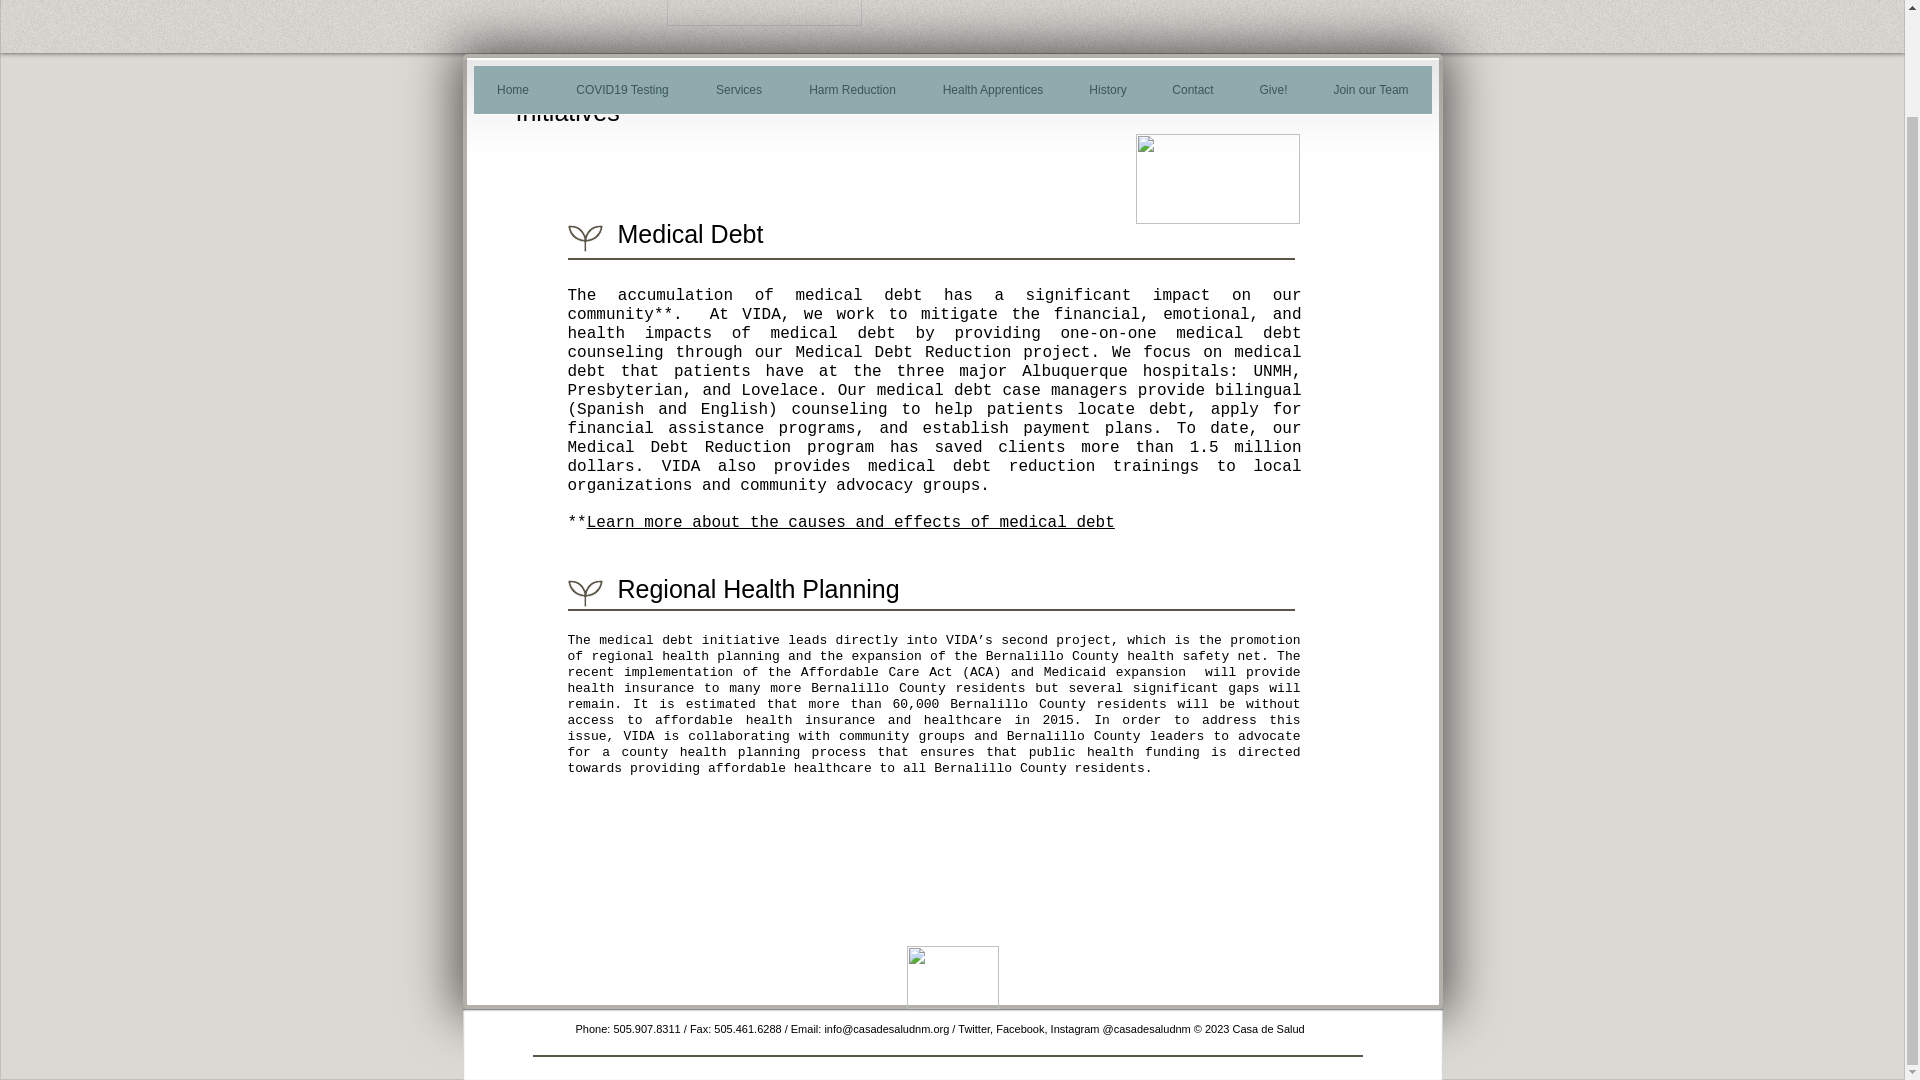 The image size is (1920, 1080). What do you see at coordinates (1272, 96) in the screenshot?
I see `Give!` at bounding box center [1272, 96].